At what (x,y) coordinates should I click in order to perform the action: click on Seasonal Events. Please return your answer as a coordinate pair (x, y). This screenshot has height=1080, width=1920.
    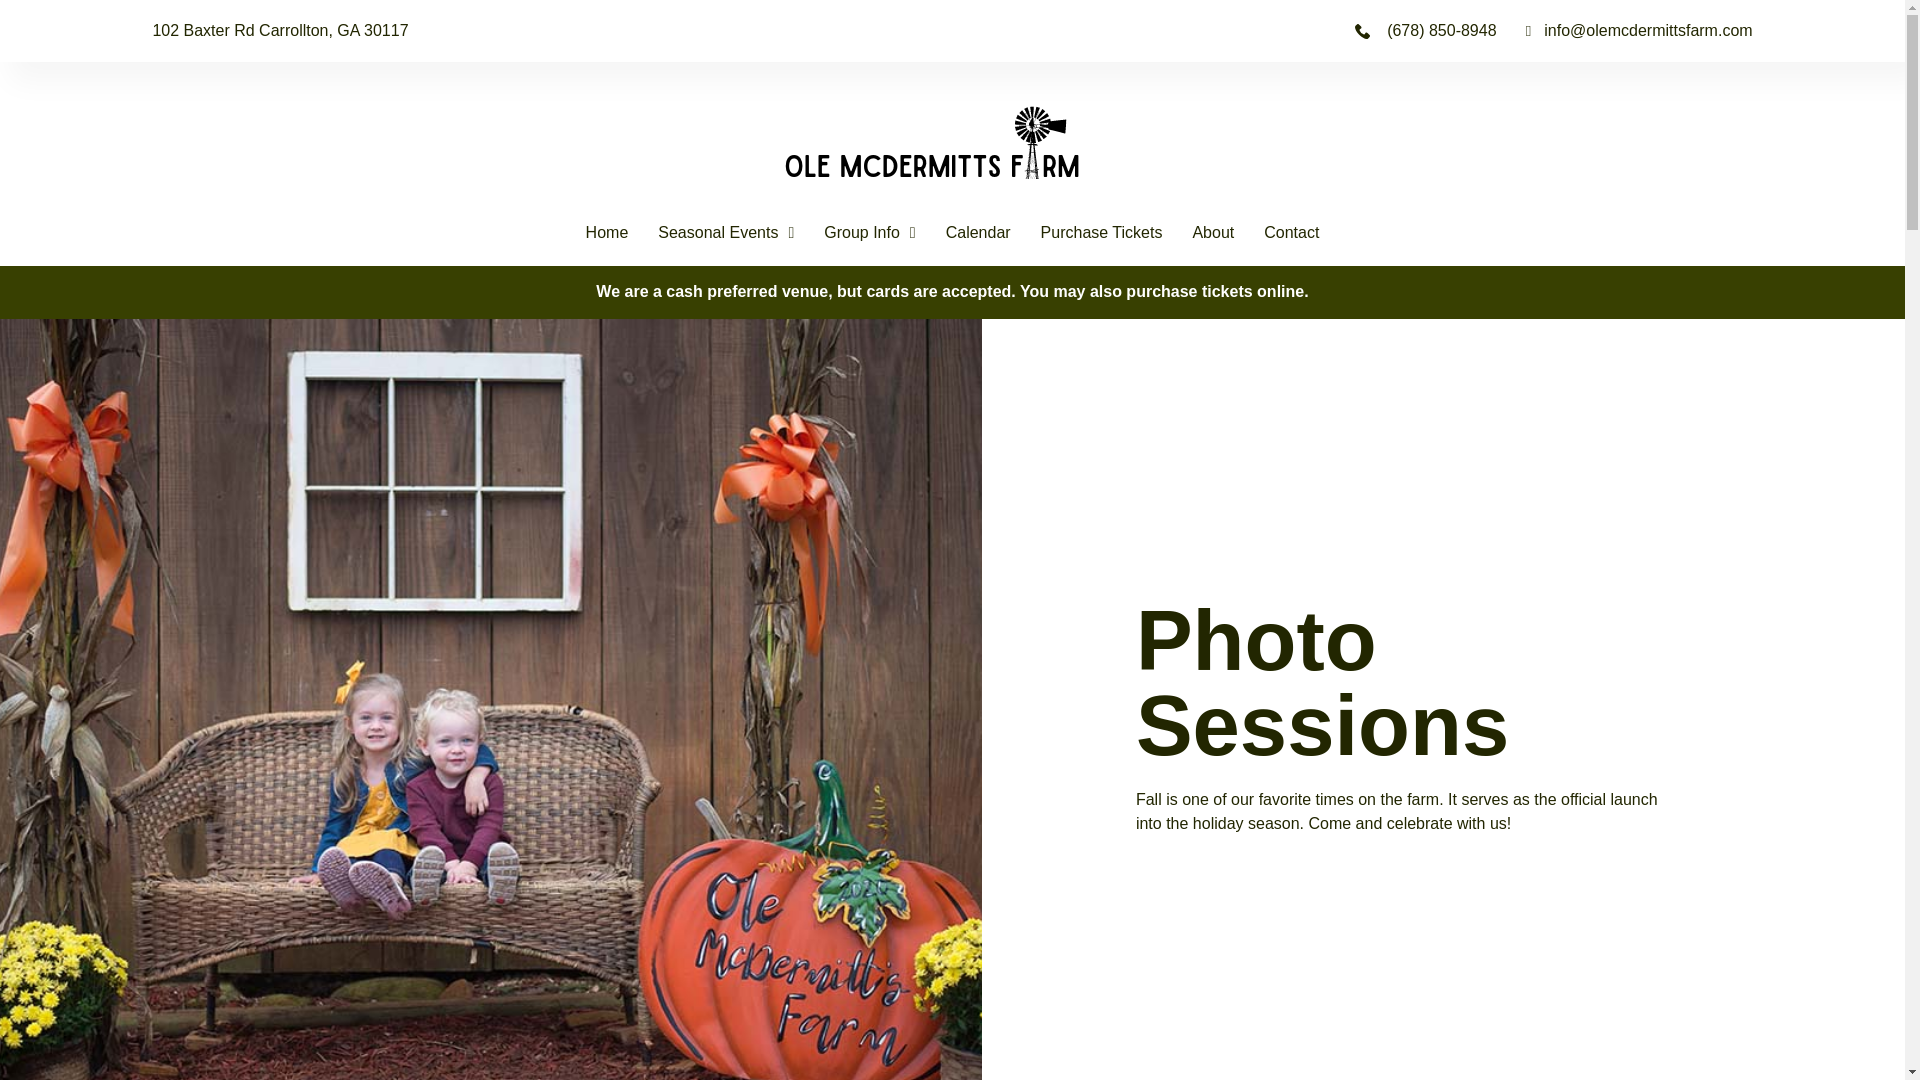
    Looking at the image, I should click on (726, 233).